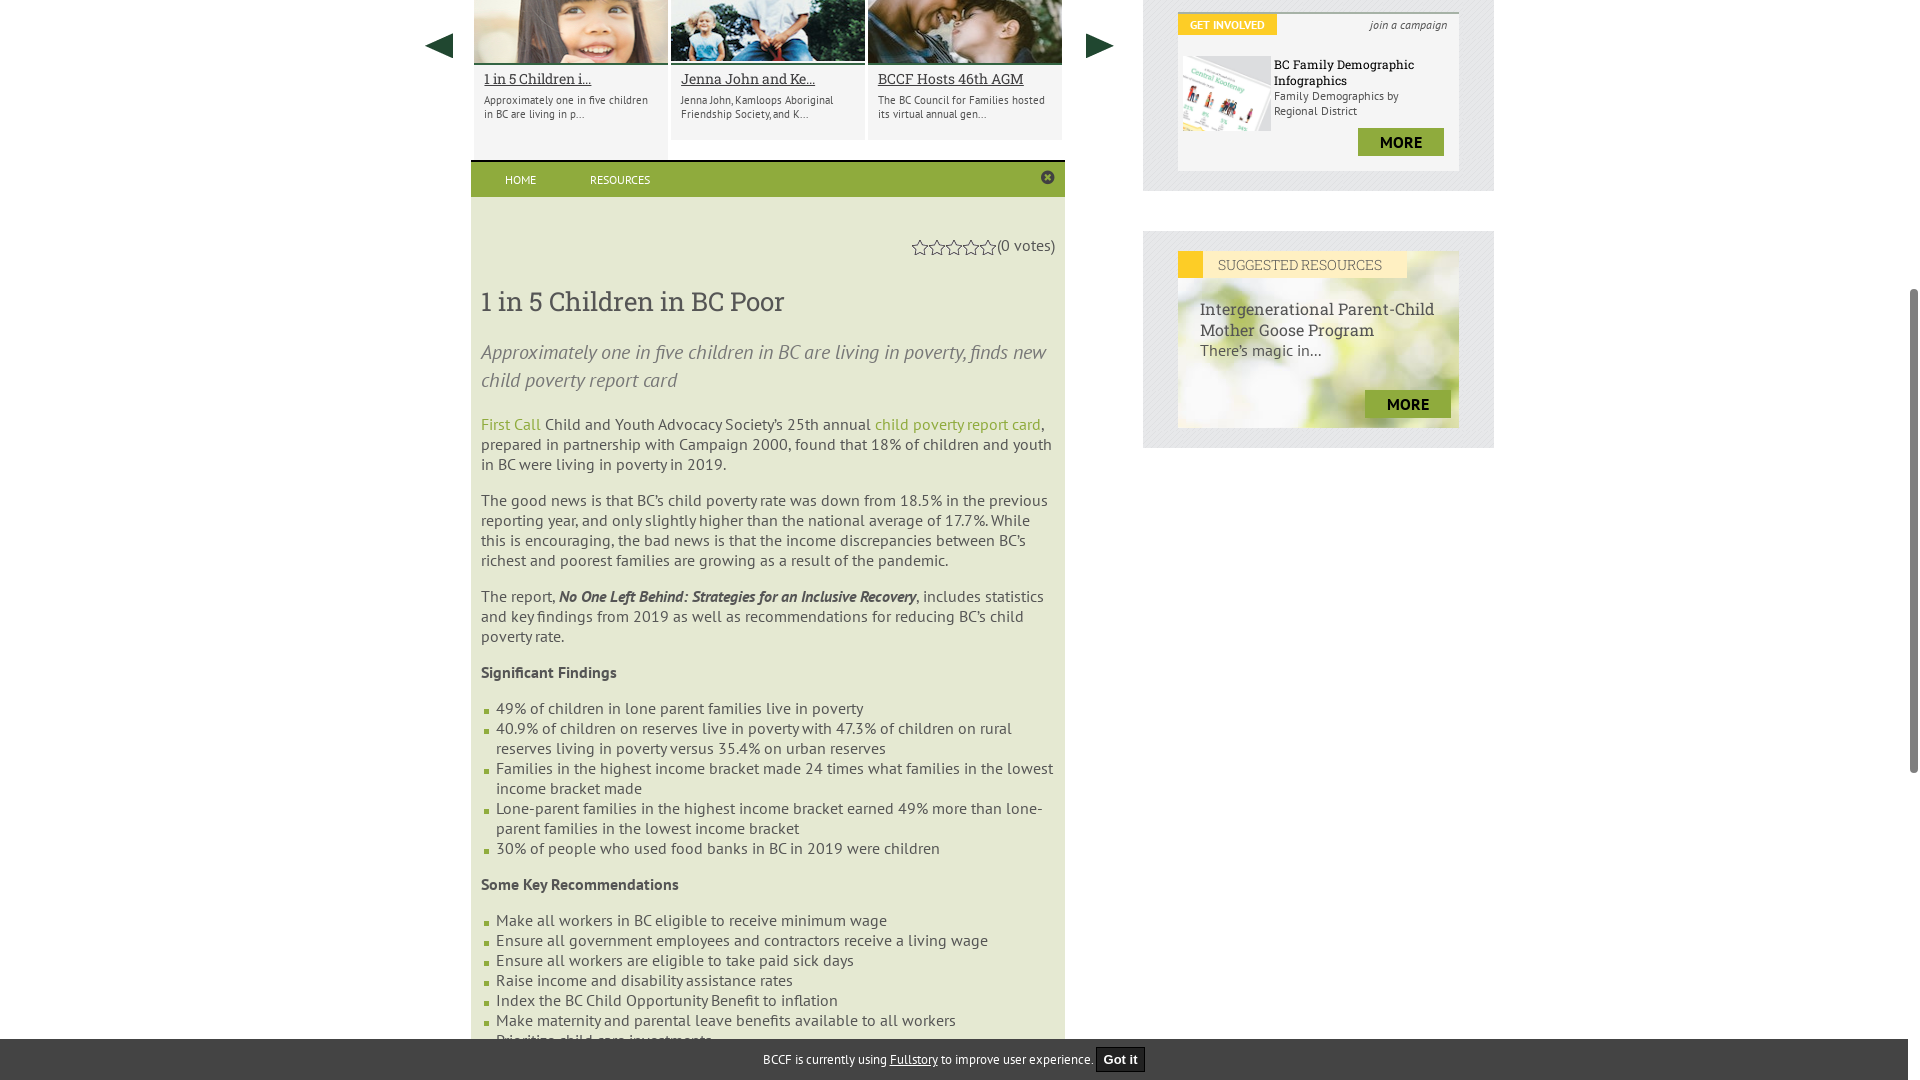 The height and width of the screenshot is (1080, 1920). Describe the element at coordinates (1401, 778) in the screenshot. I see `MORE` at that location.